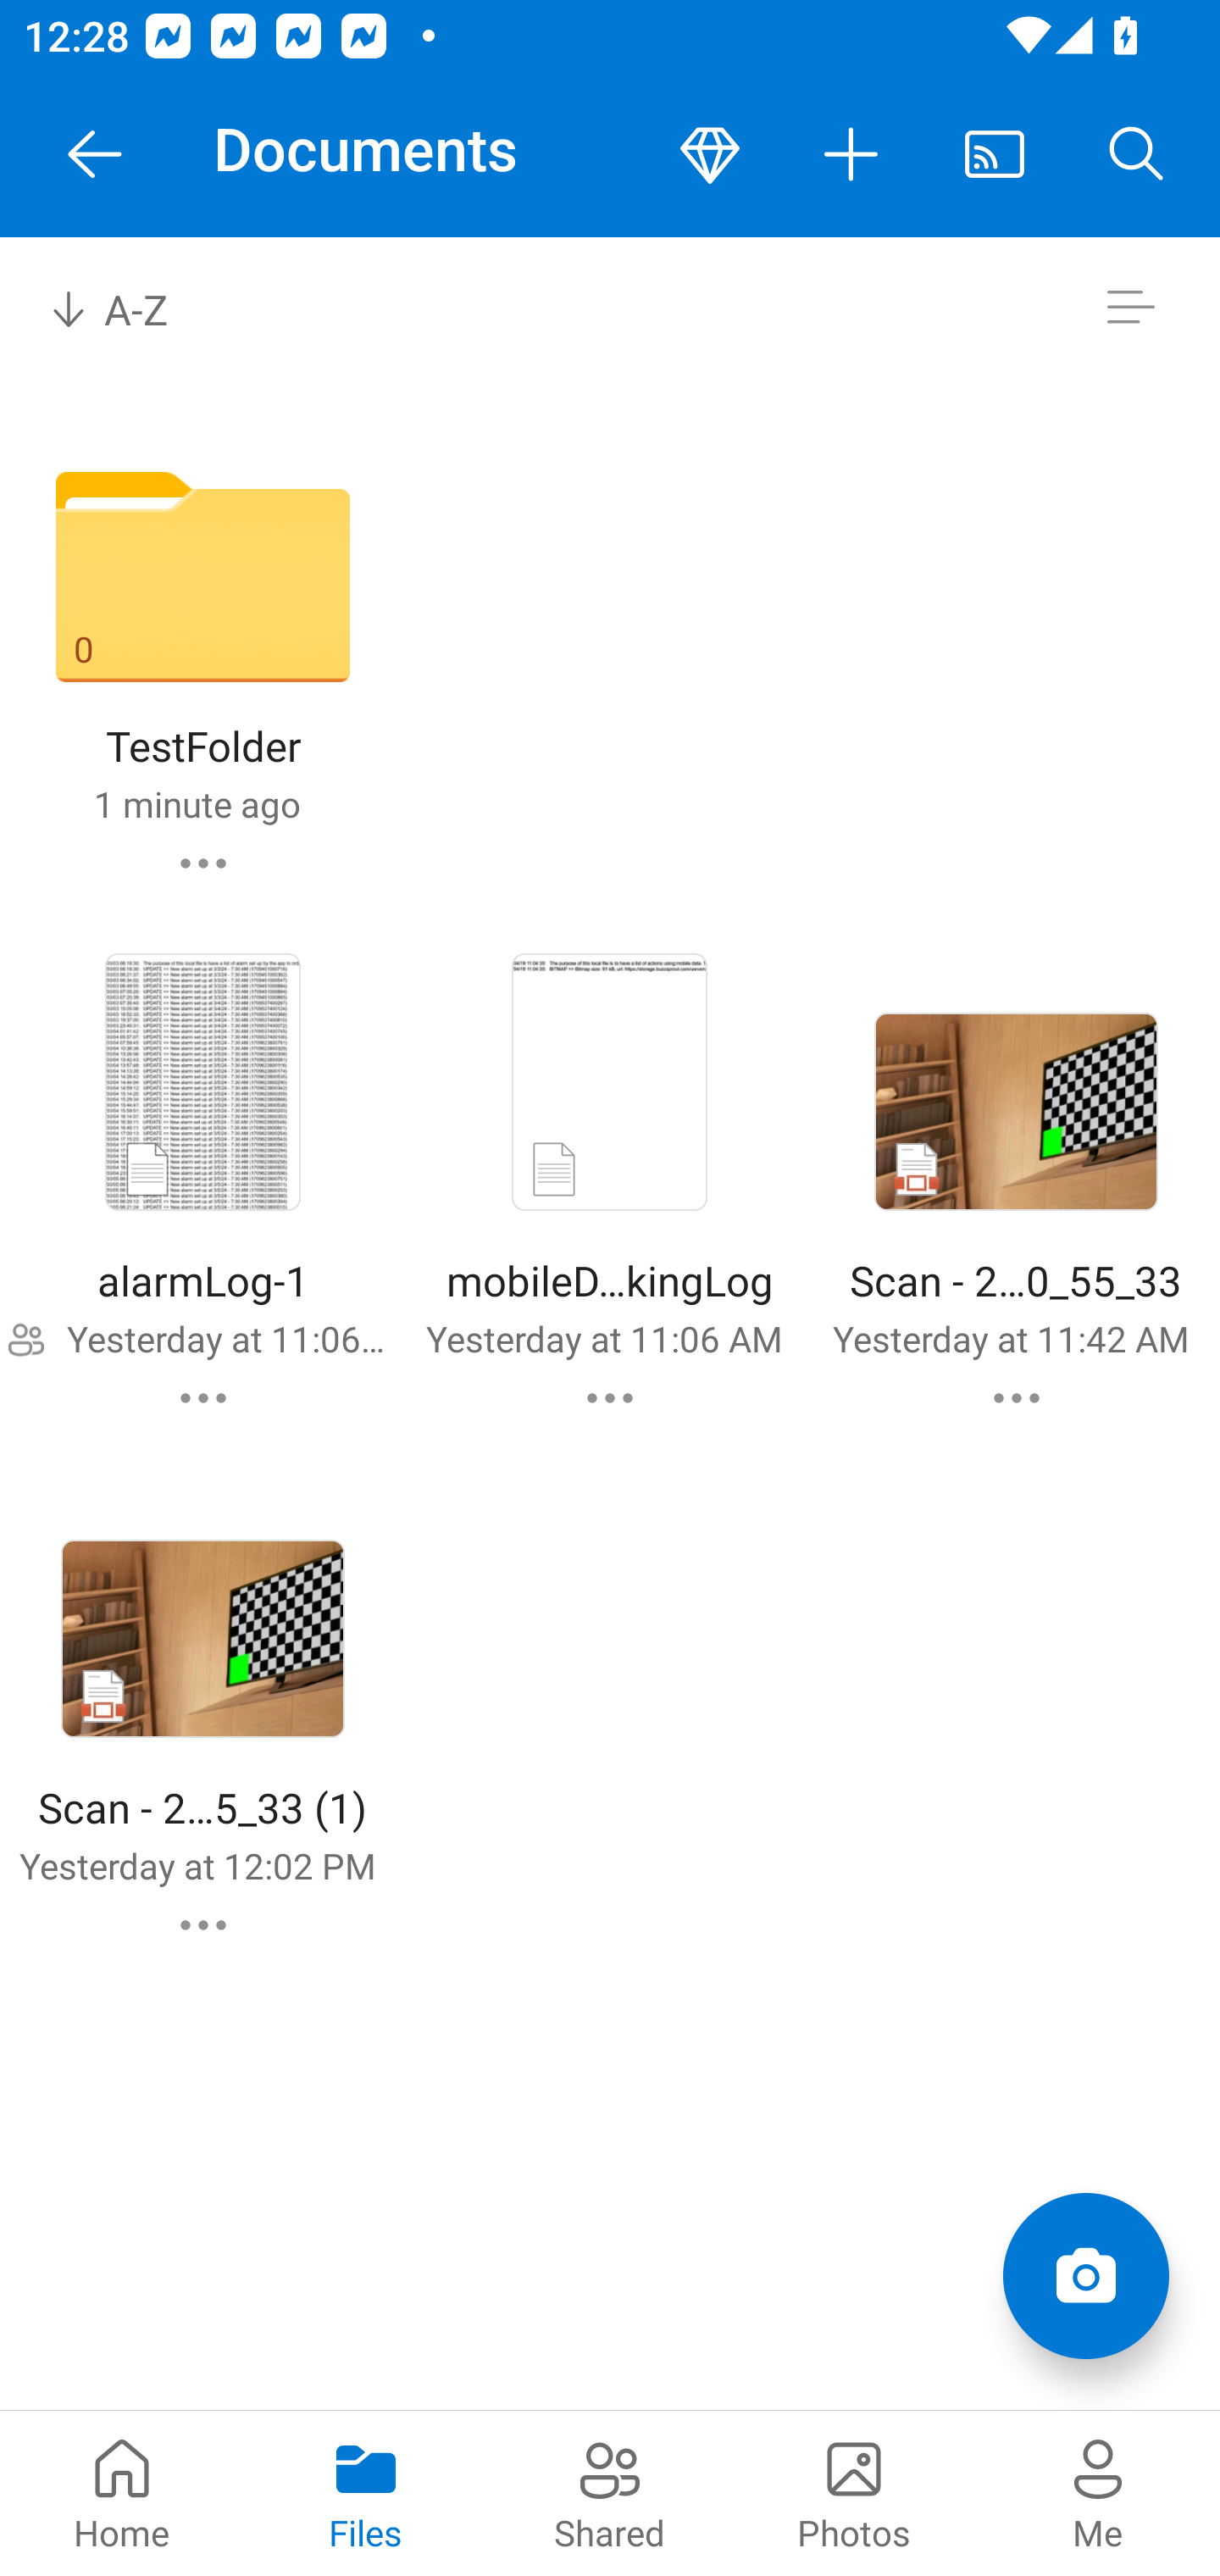 This screenshot has height=2576, width=1220. Describe the element at coordinates (1098, 2493) in the screenshot. I see `Me pivot Me` at that location.